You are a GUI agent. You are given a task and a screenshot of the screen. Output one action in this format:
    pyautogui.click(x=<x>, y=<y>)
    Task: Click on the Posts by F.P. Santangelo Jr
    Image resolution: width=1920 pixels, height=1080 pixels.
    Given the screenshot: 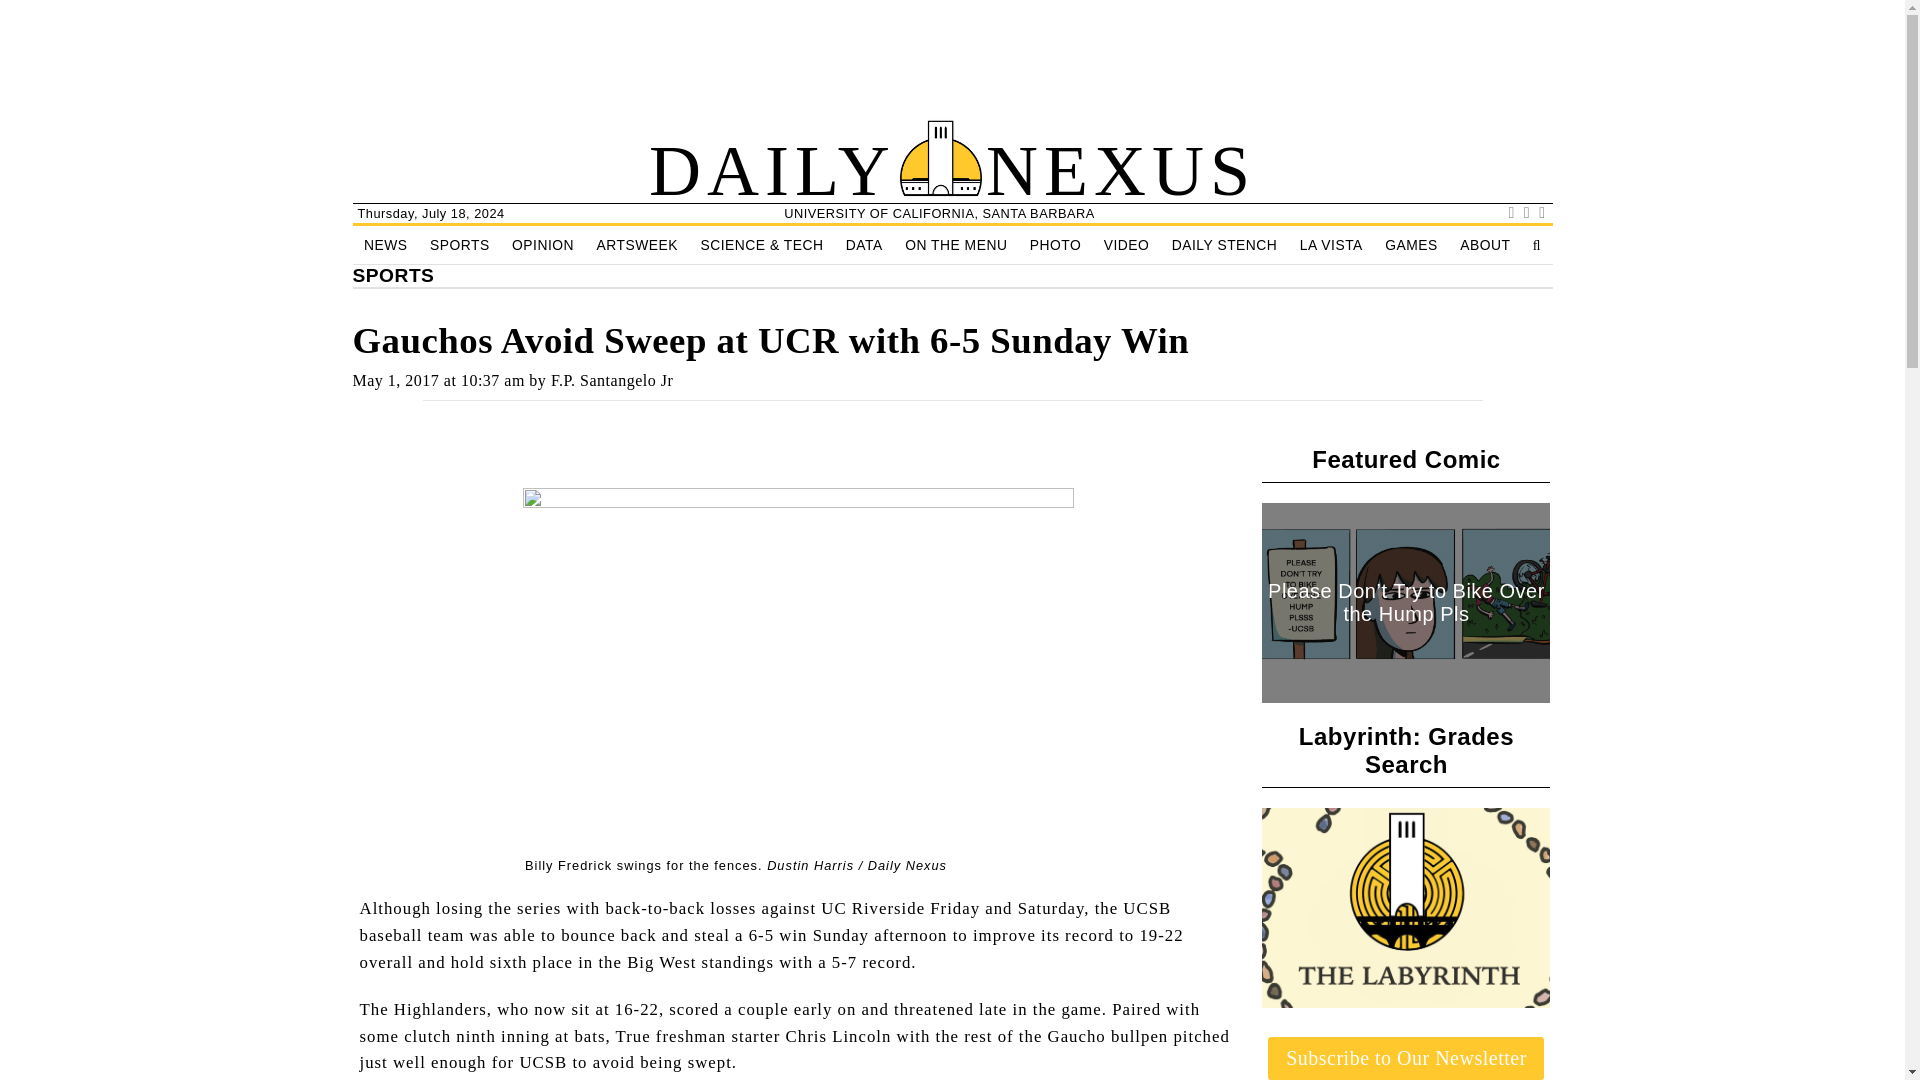 What is the action you would take?
    pyautogui.click(x=612, y=380)
    